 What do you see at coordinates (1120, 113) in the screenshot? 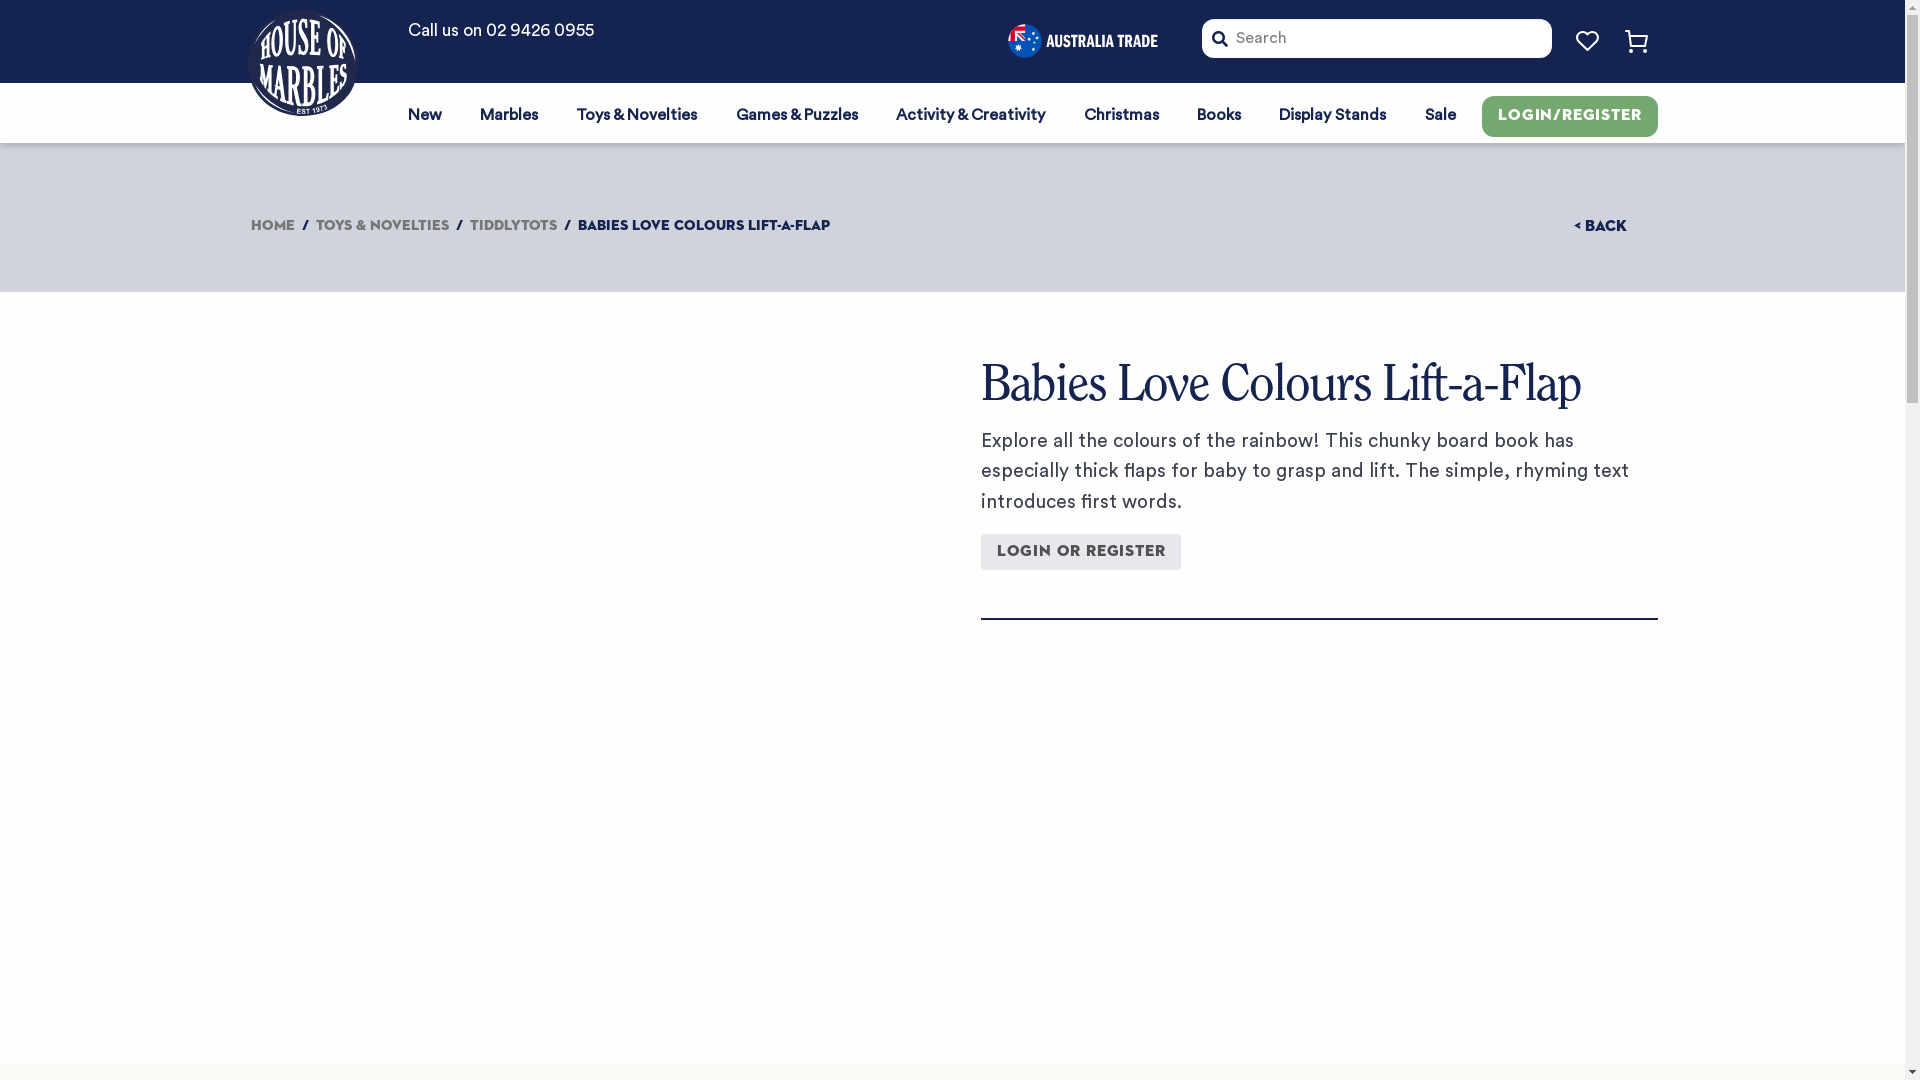
I see `Christmas` at bounding box center [1120, 113].